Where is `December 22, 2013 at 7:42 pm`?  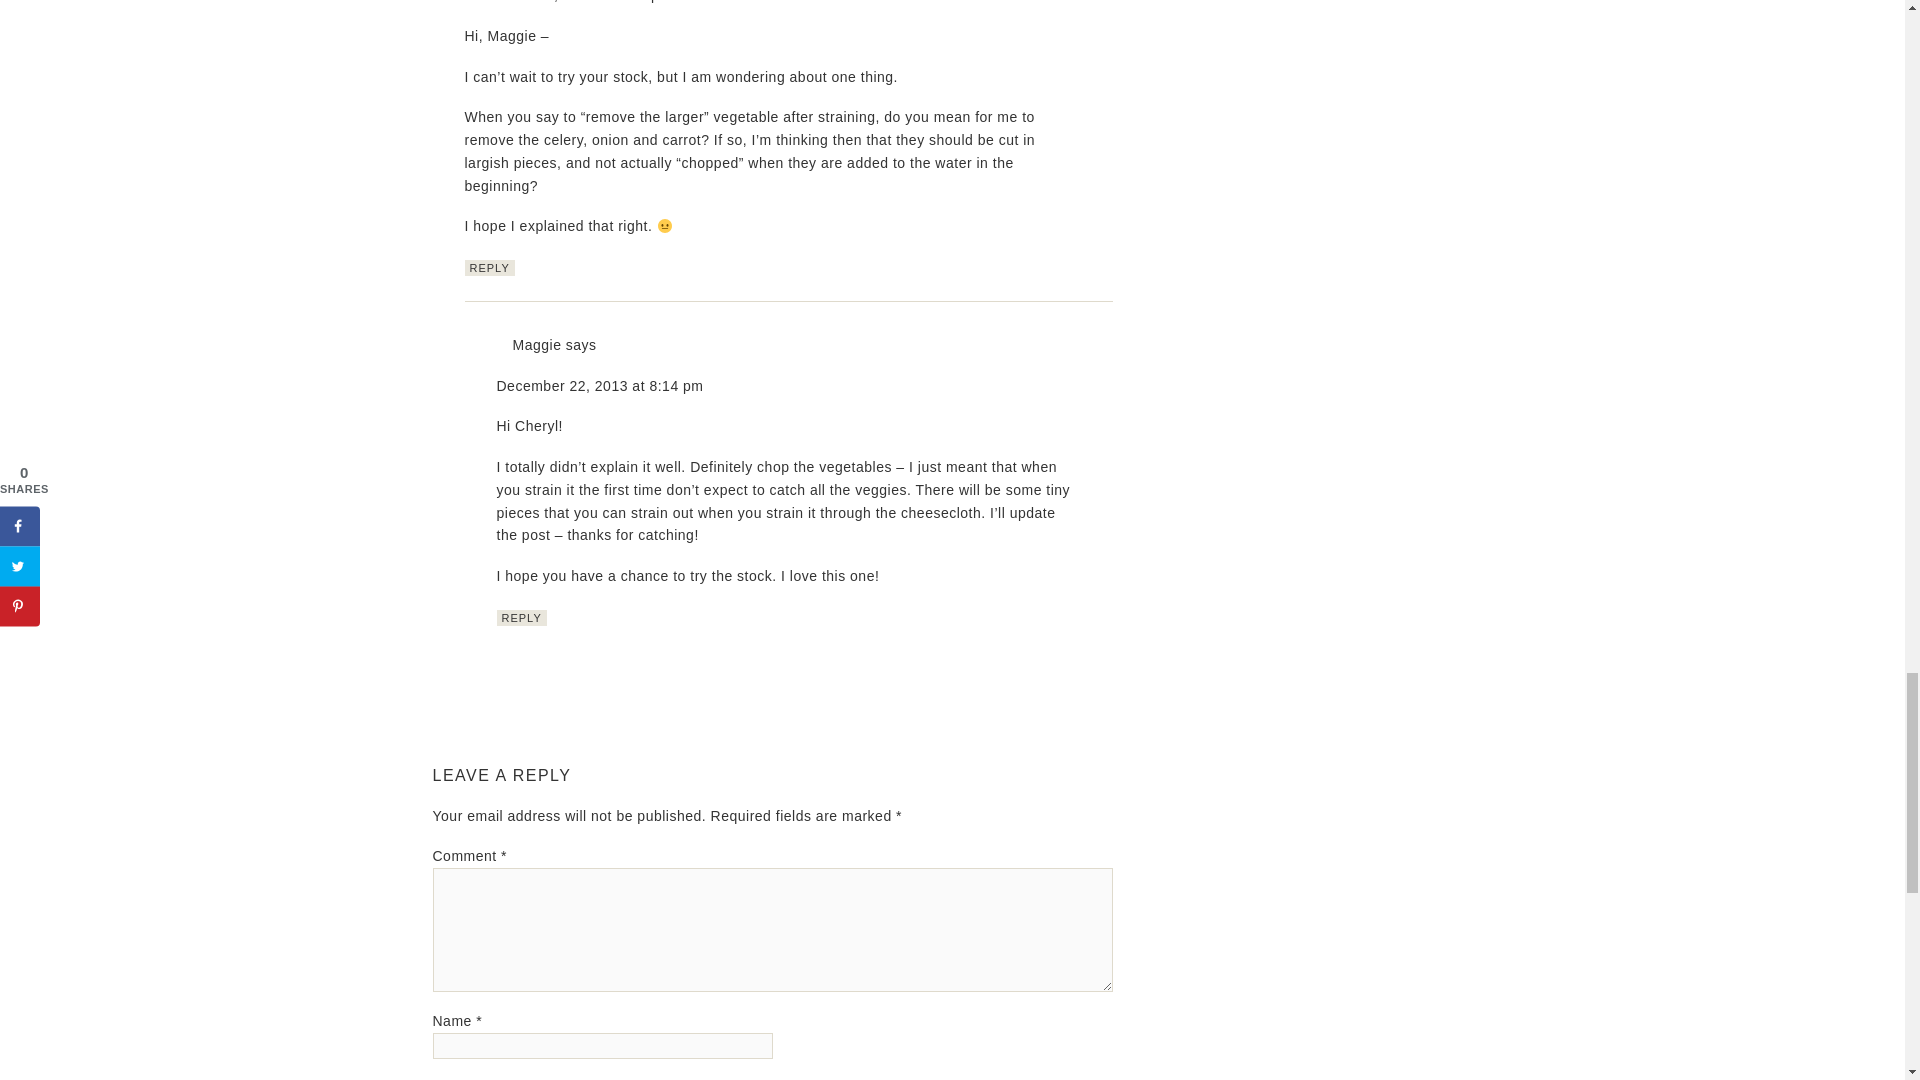 December 22, 2013 at 7:42 pm is located at coordinates (567, 2).